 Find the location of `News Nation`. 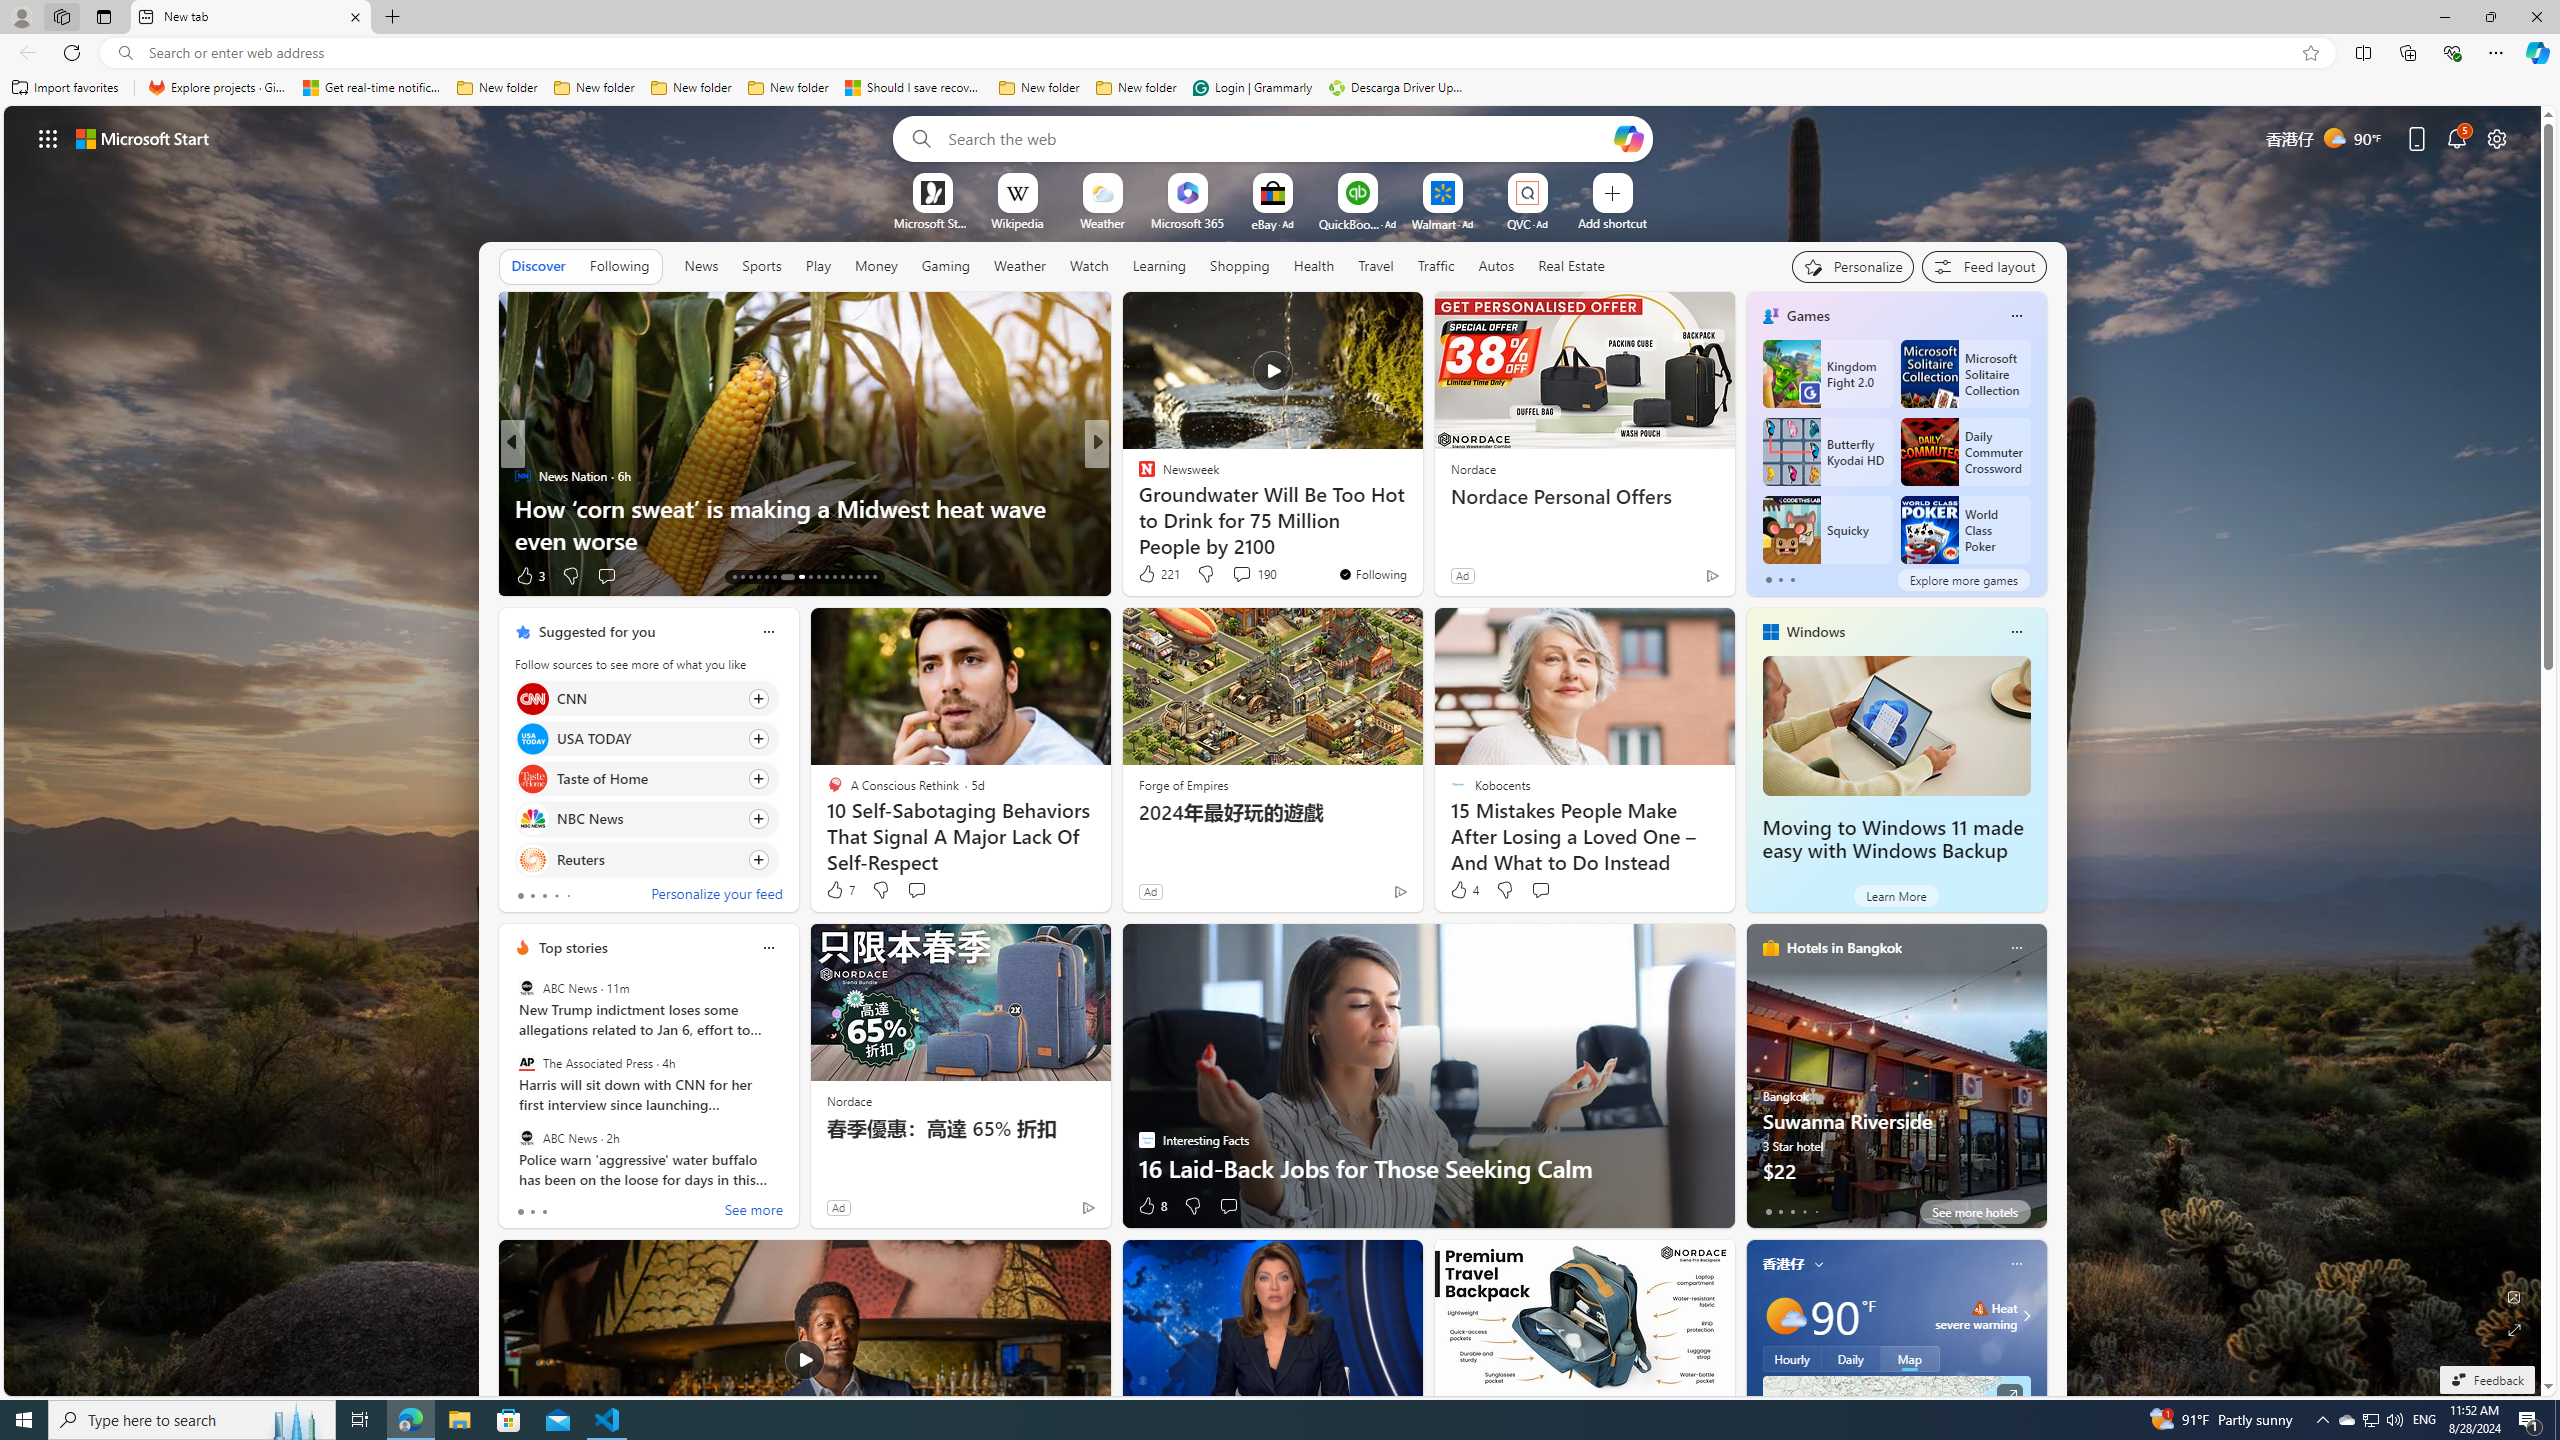

News Nation is located at coordinates (522, 476).